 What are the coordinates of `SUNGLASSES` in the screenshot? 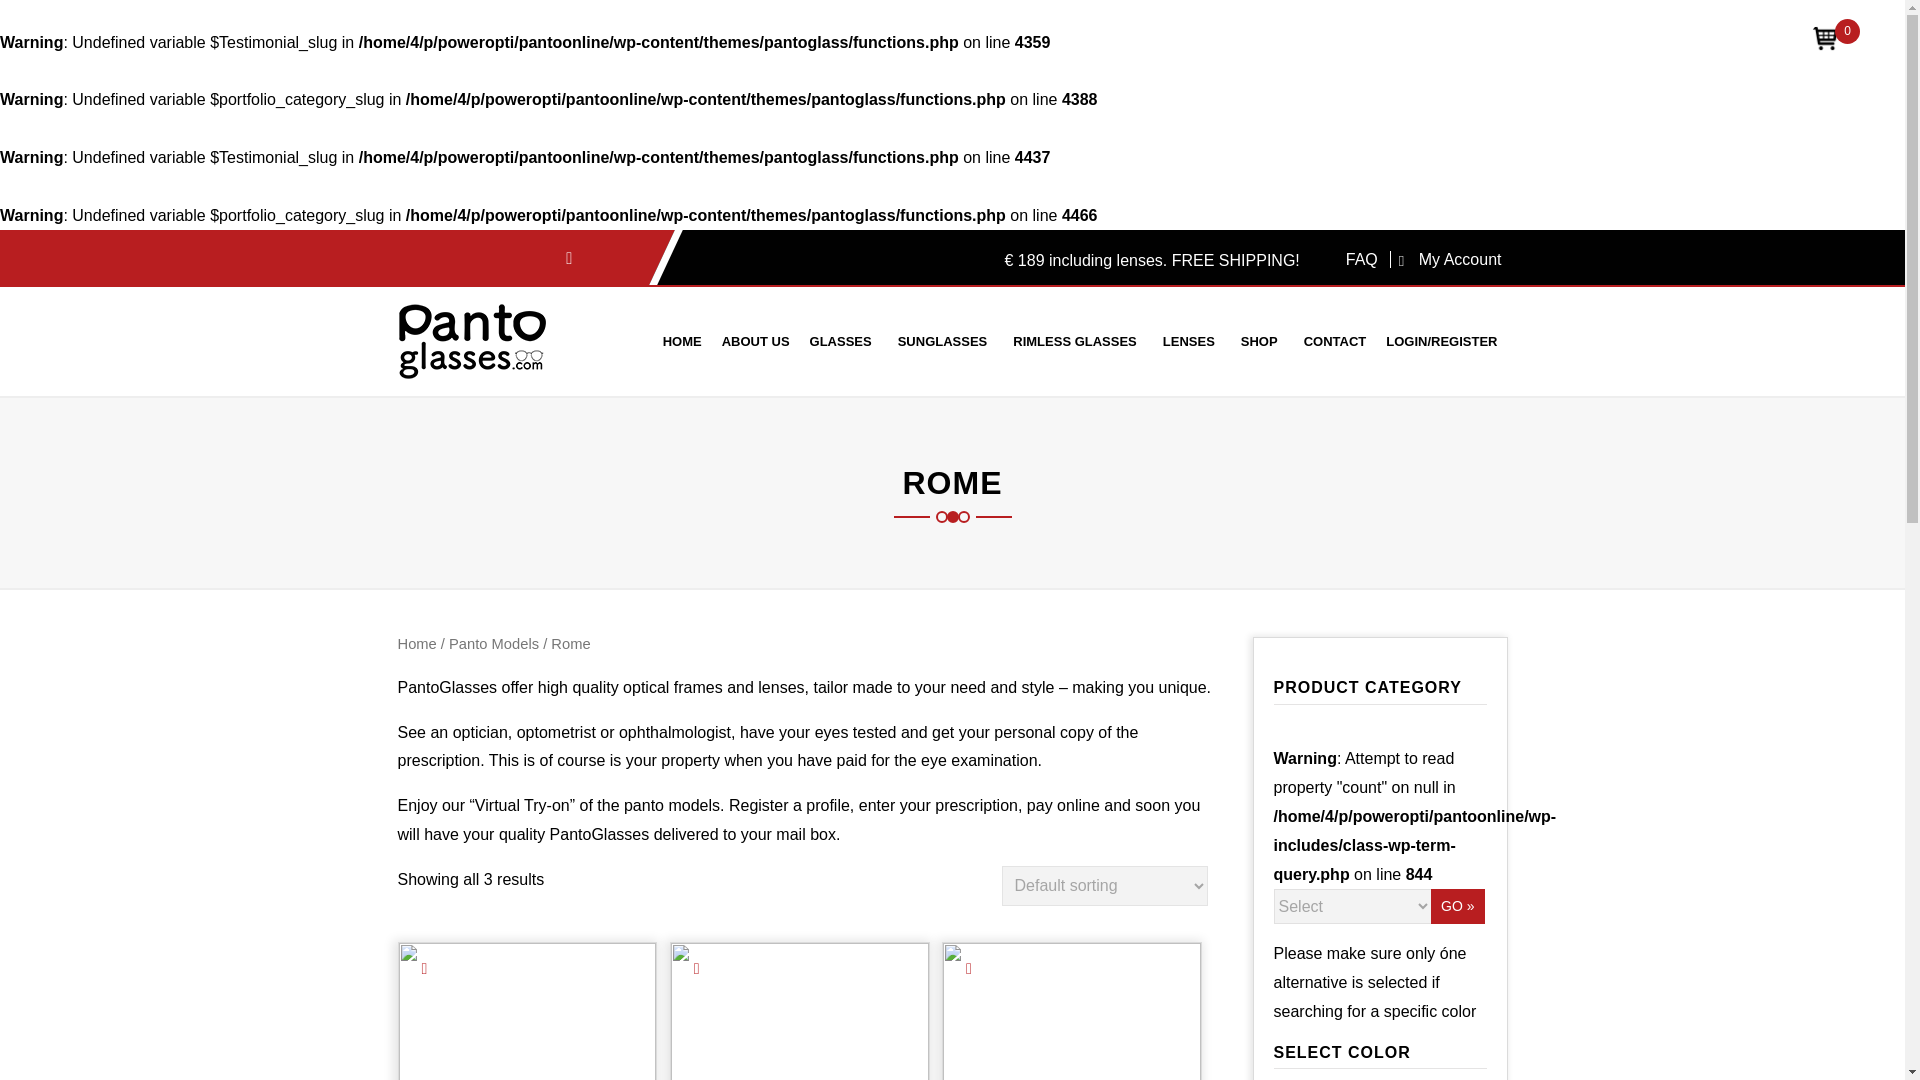 It's located at (943, 341).